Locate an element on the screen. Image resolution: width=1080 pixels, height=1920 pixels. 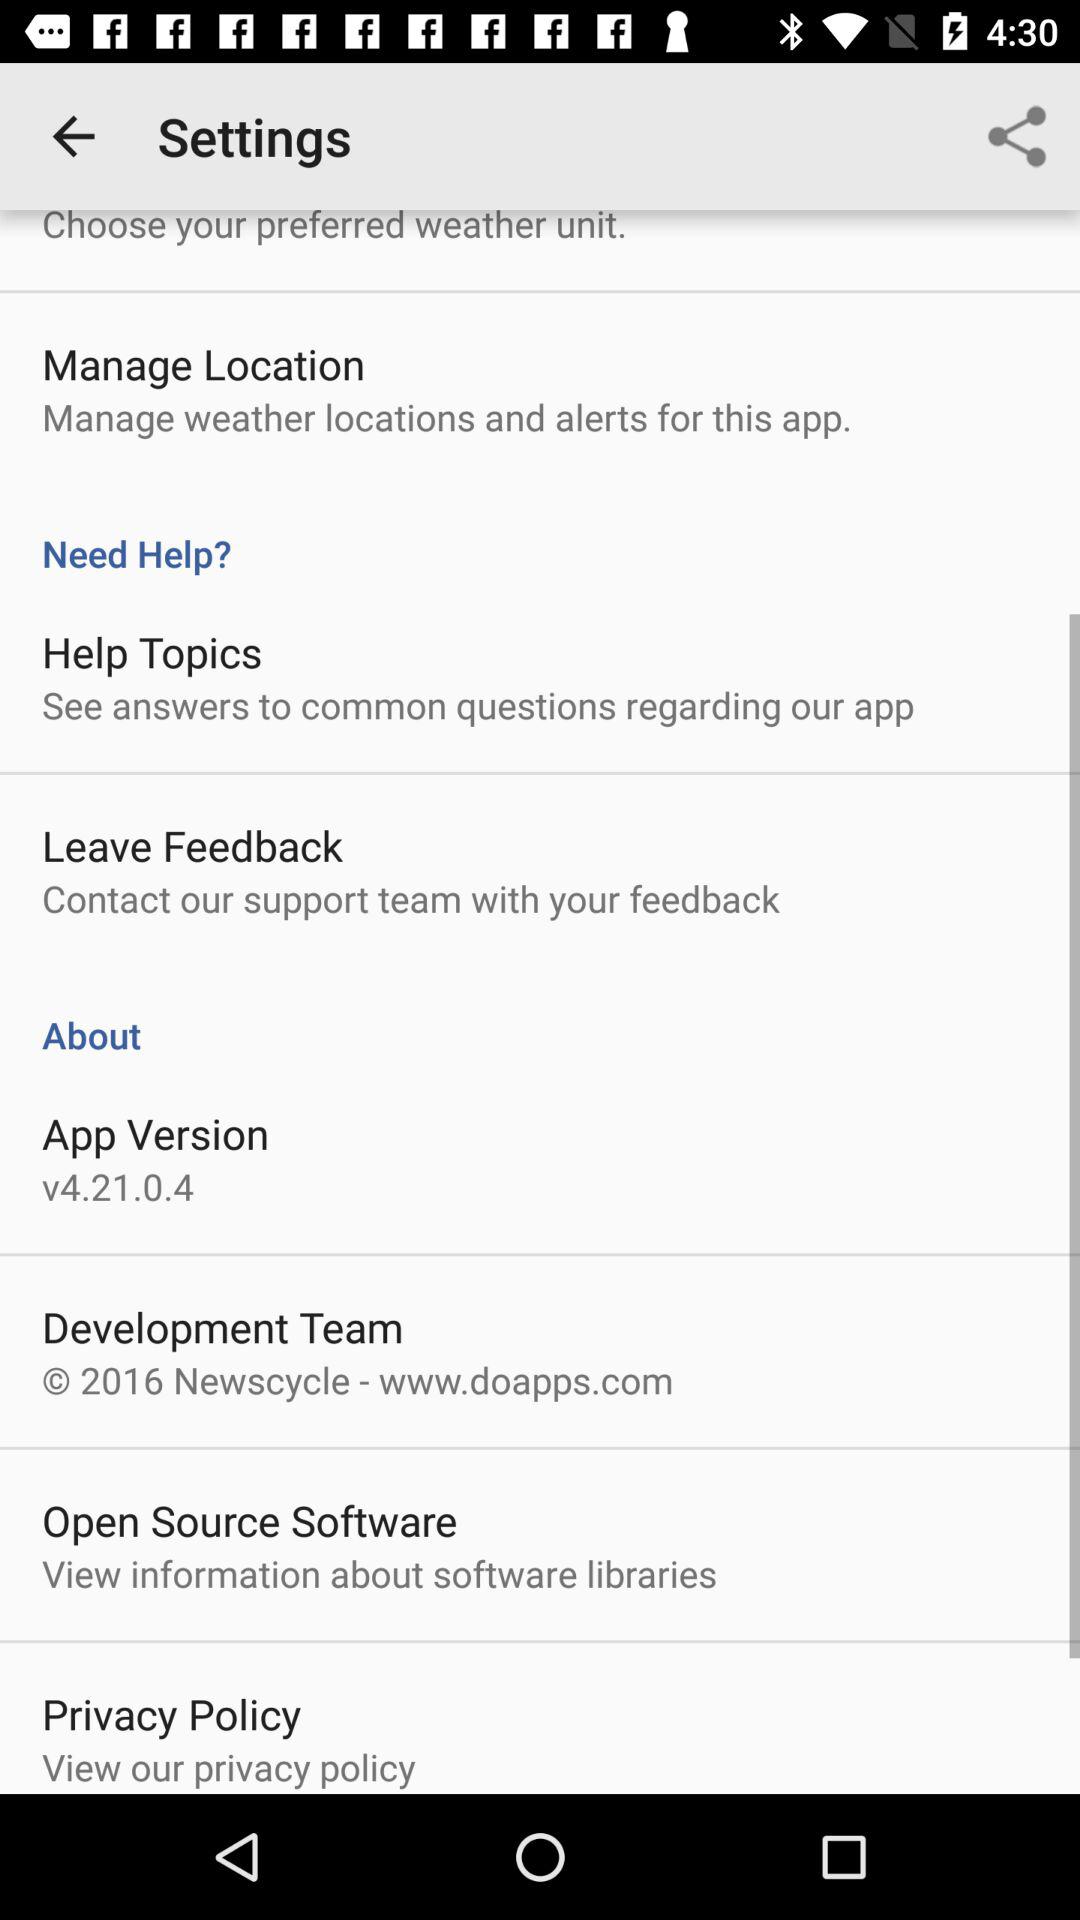
turn off the icon above the privacy policy is located at coordinates (379, 1573).